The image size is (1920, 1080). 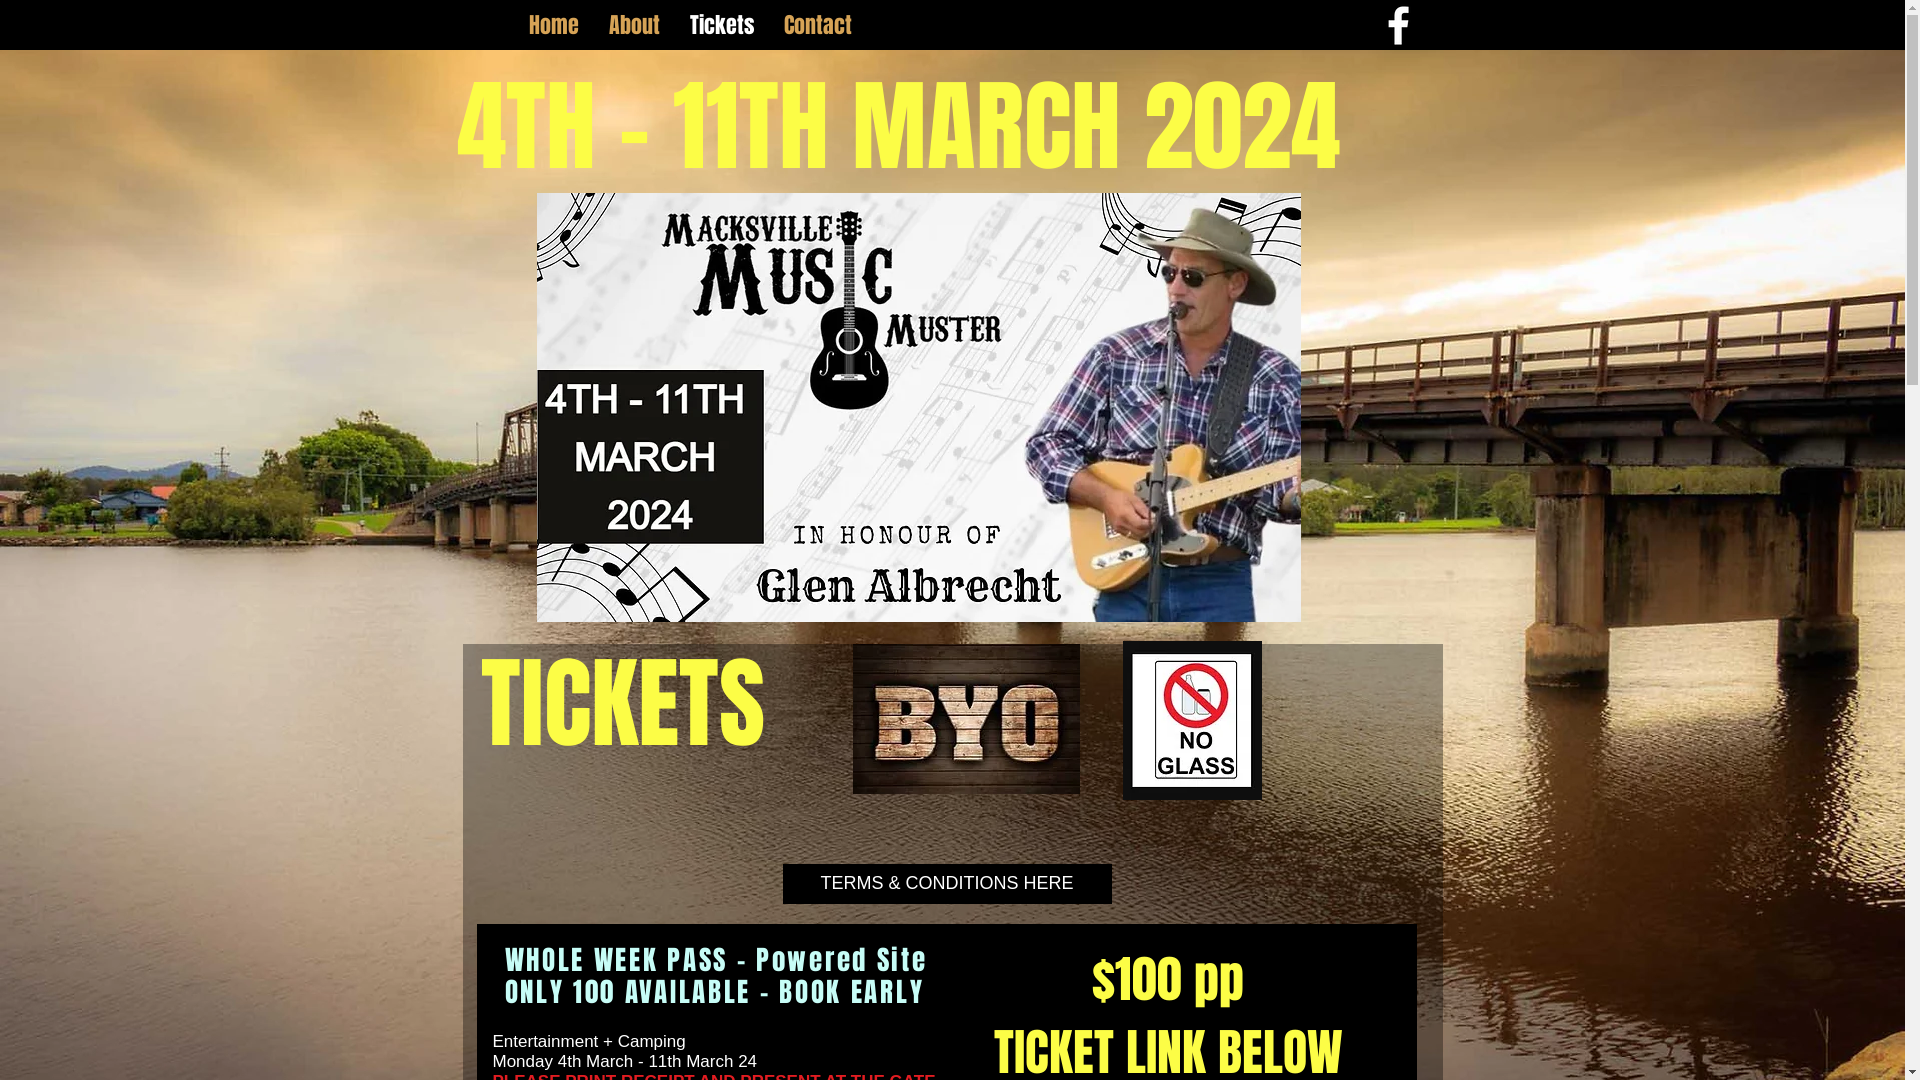 What do you see at coordinates (817, 25) in the screenshot?
I see `Contact` at bounding box center [817, 25].